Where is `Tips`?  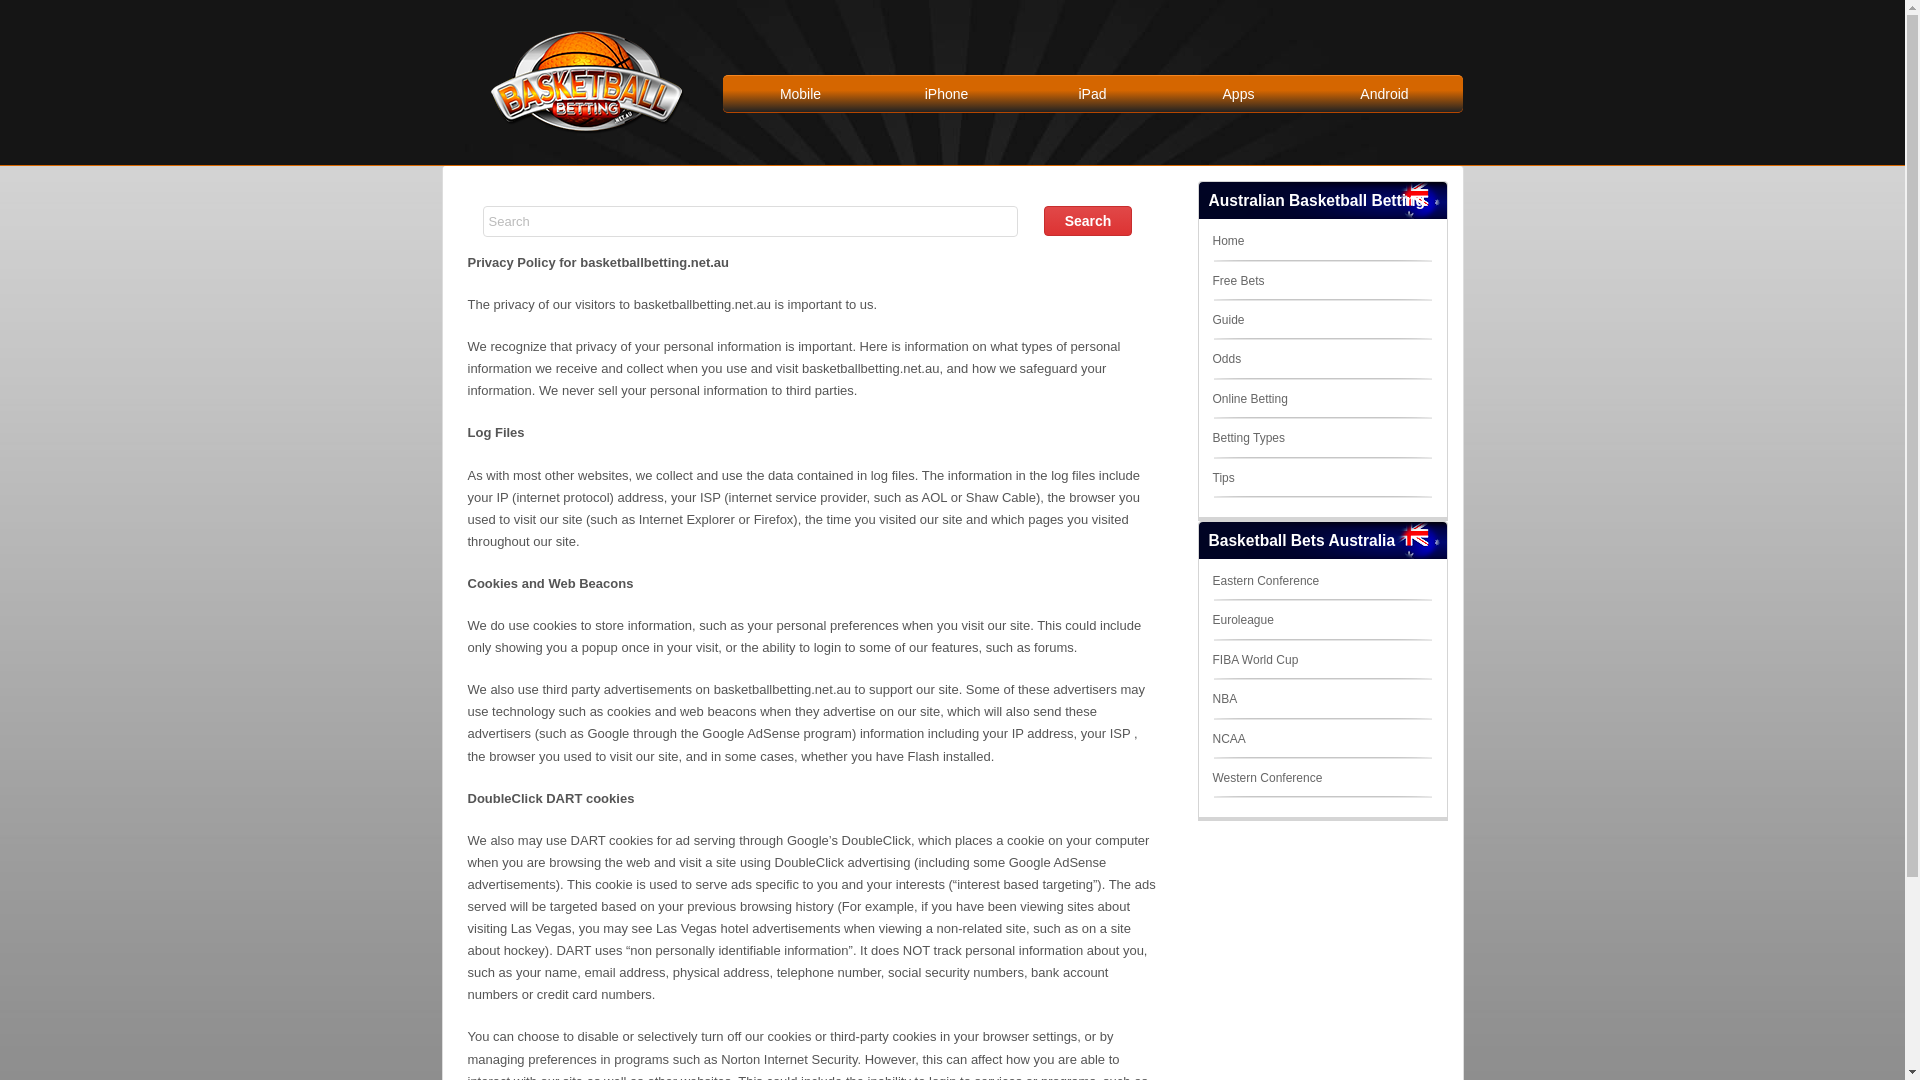
Tips is located at coordinates (1223, 477).